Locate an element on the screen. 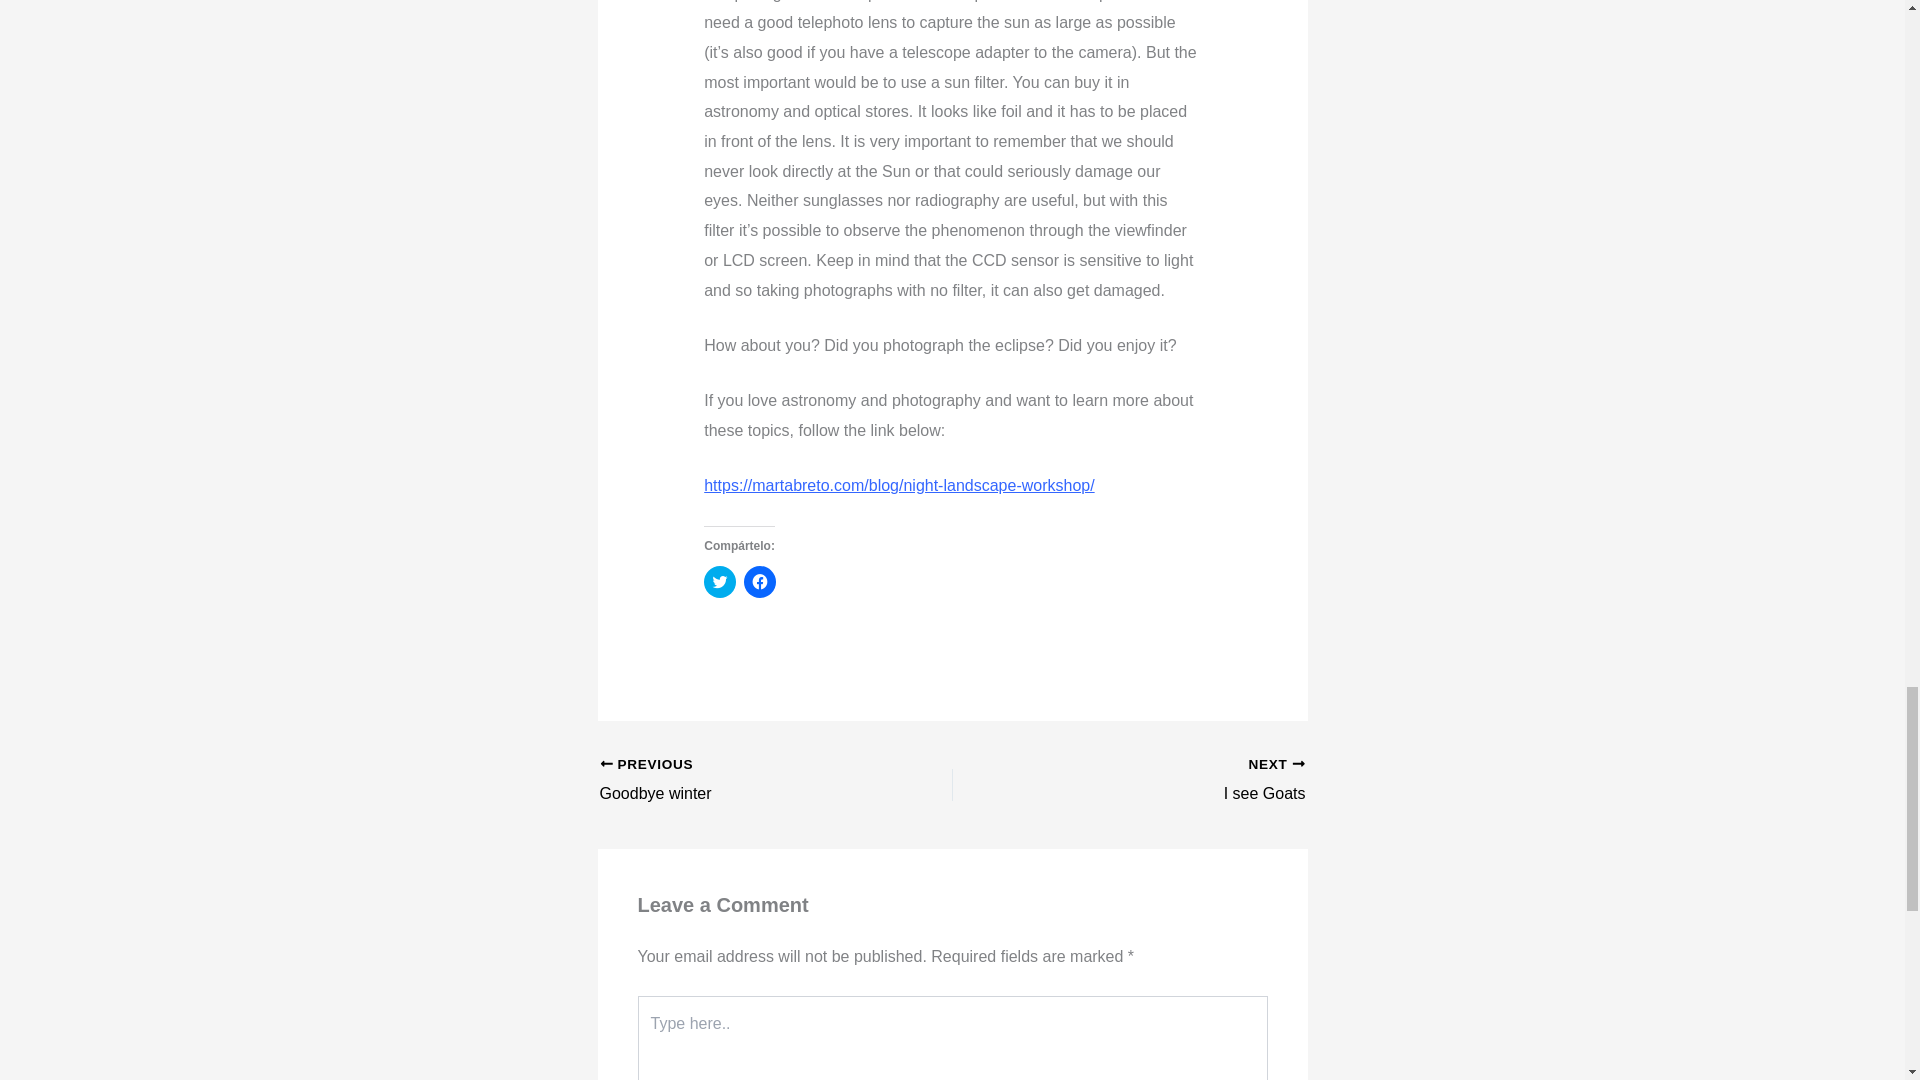  Click to share on Twitter is located at coordinates (1163, 780).